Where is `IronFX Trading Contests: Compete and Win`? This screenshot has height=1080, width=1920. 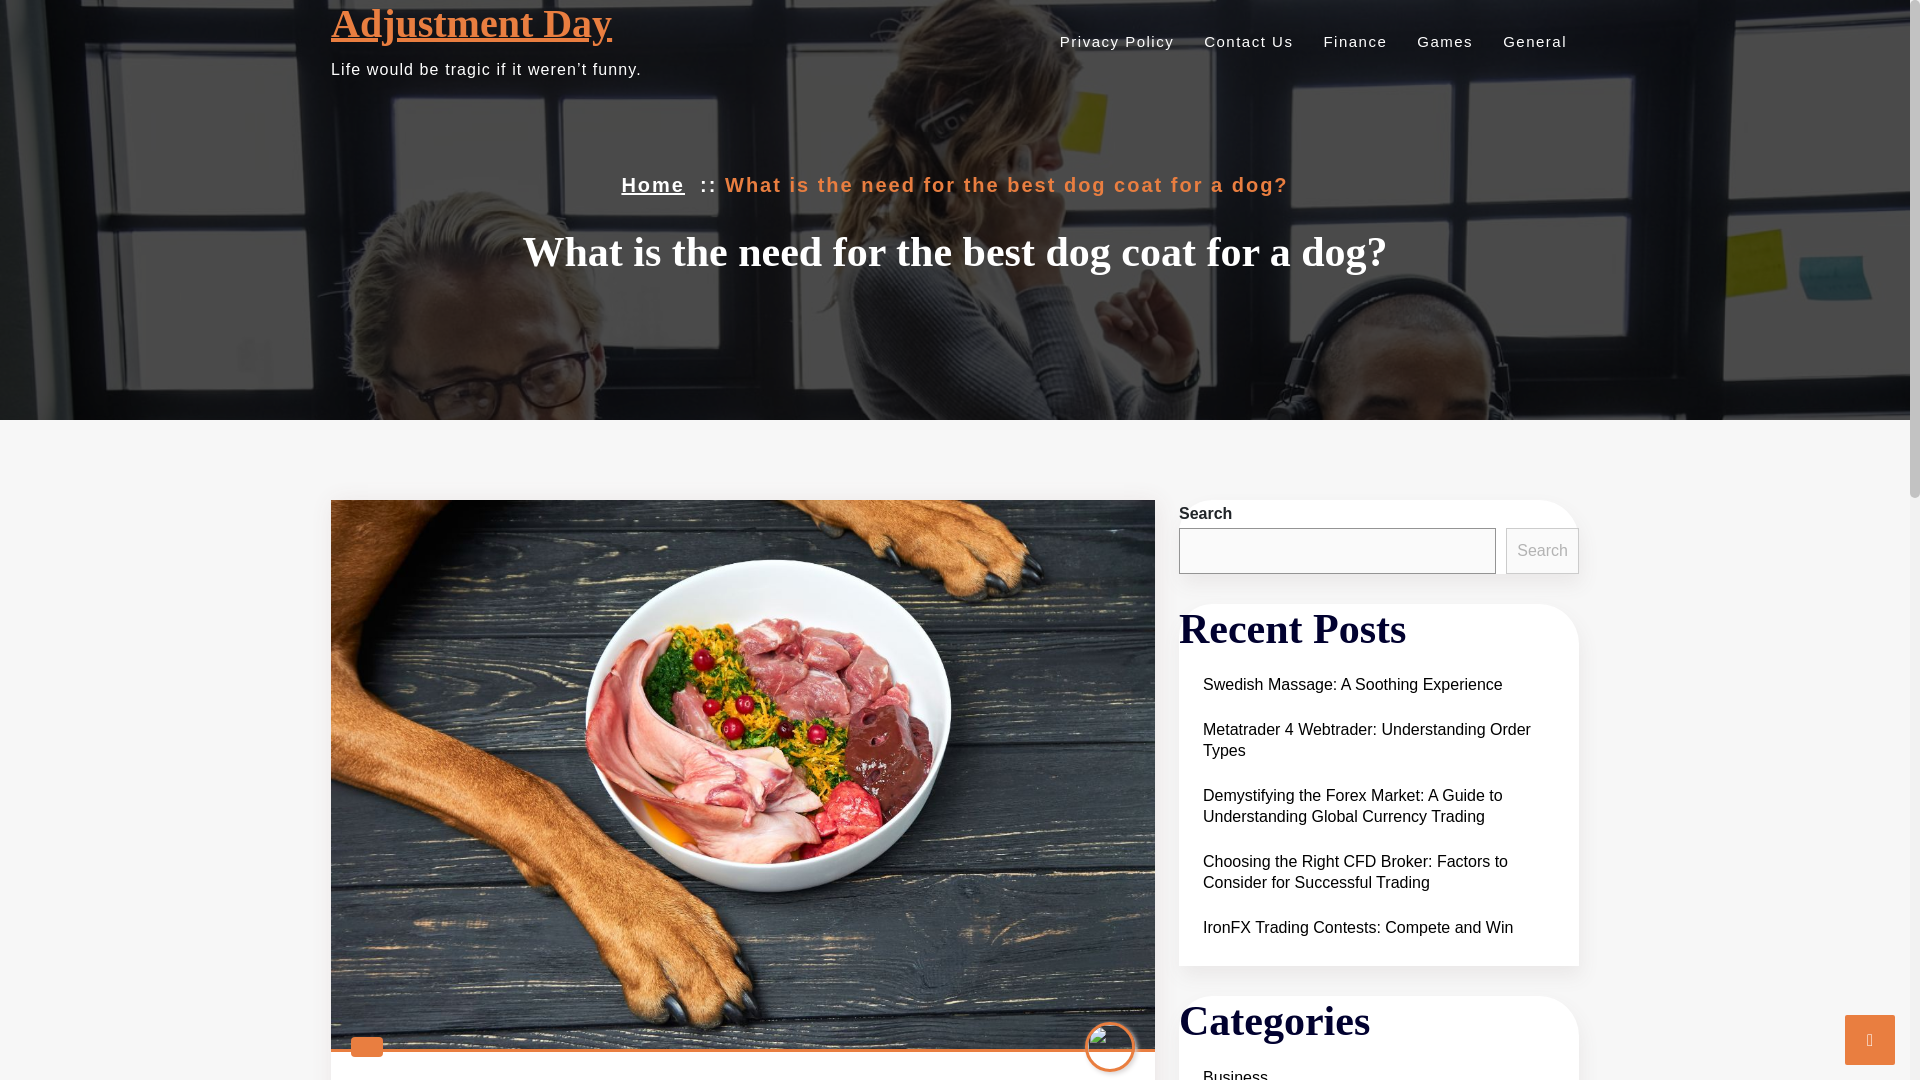
IronFX Trading Contests: Compete and Win is located at coordinates (1357, 928).